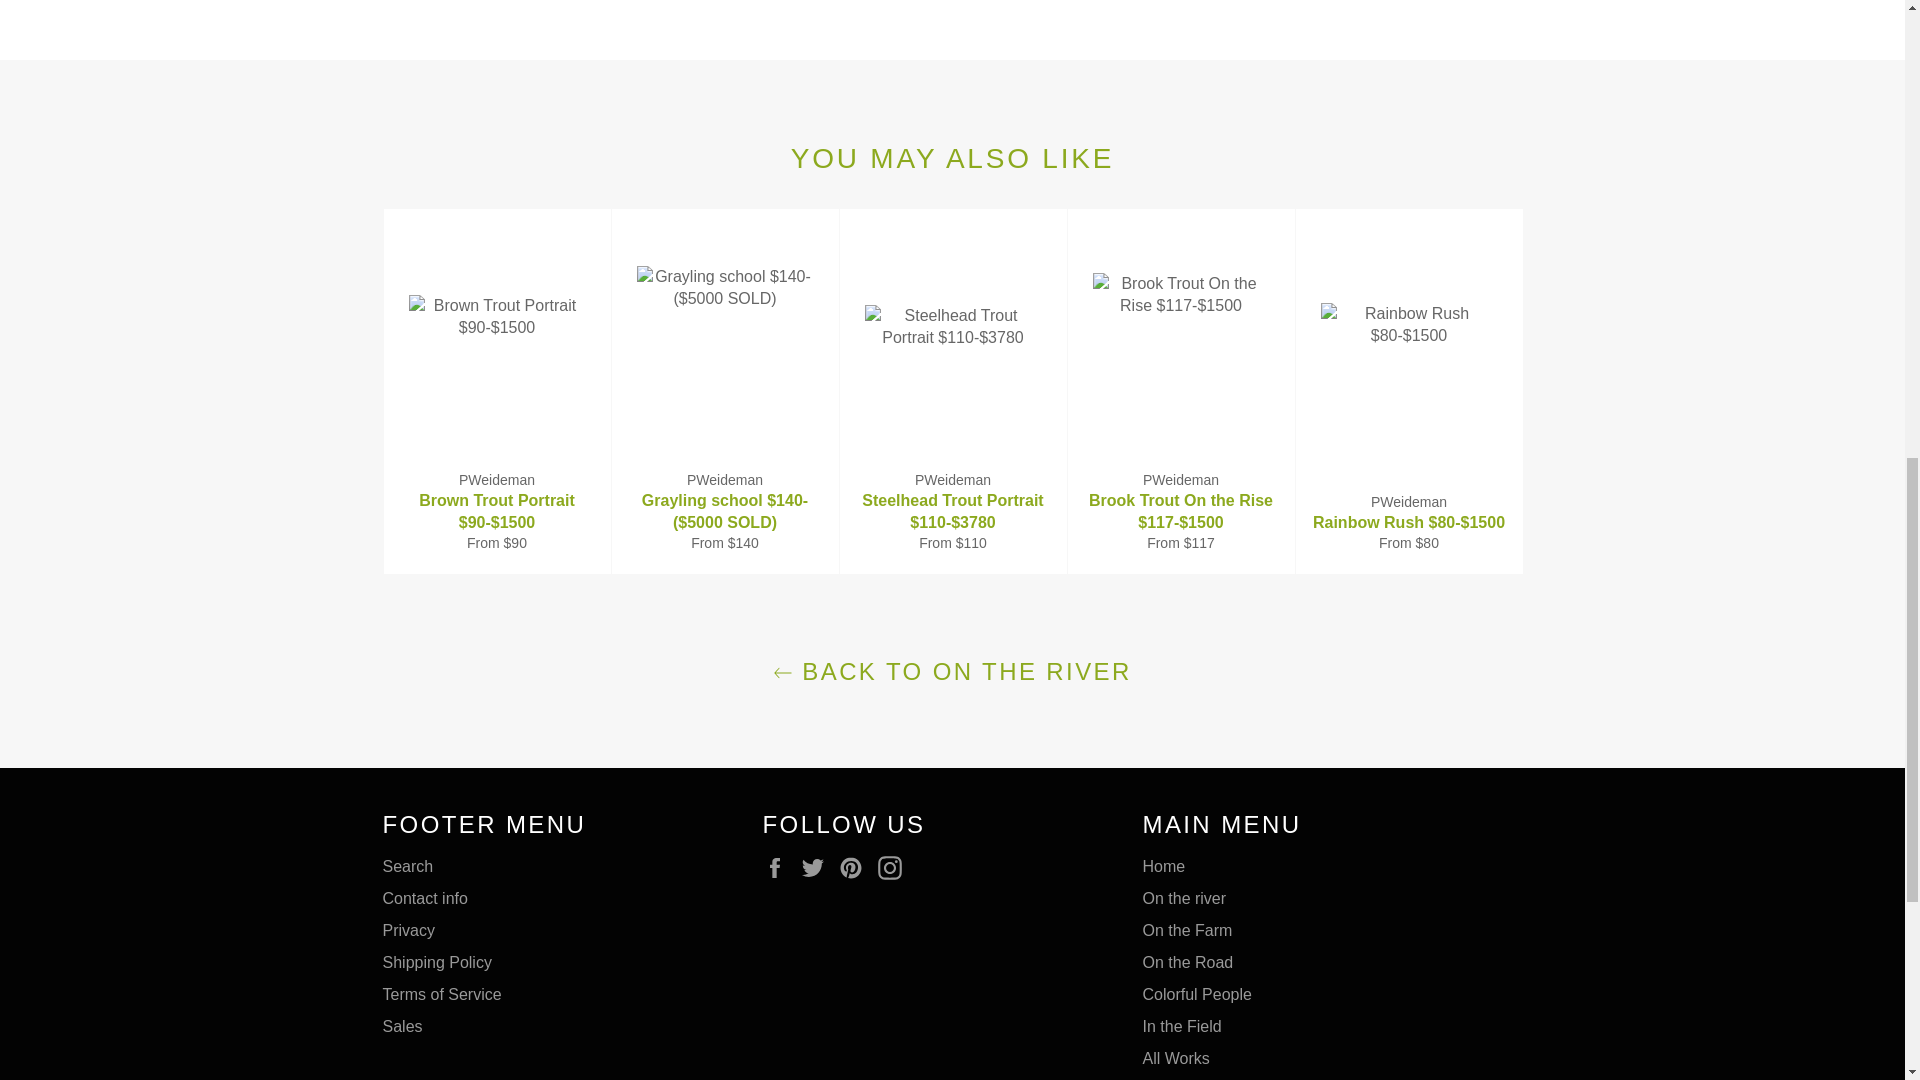 This screenshot has height=1080, width=1920. I want to click on PWeideman on Instagram, so click(894, 868).